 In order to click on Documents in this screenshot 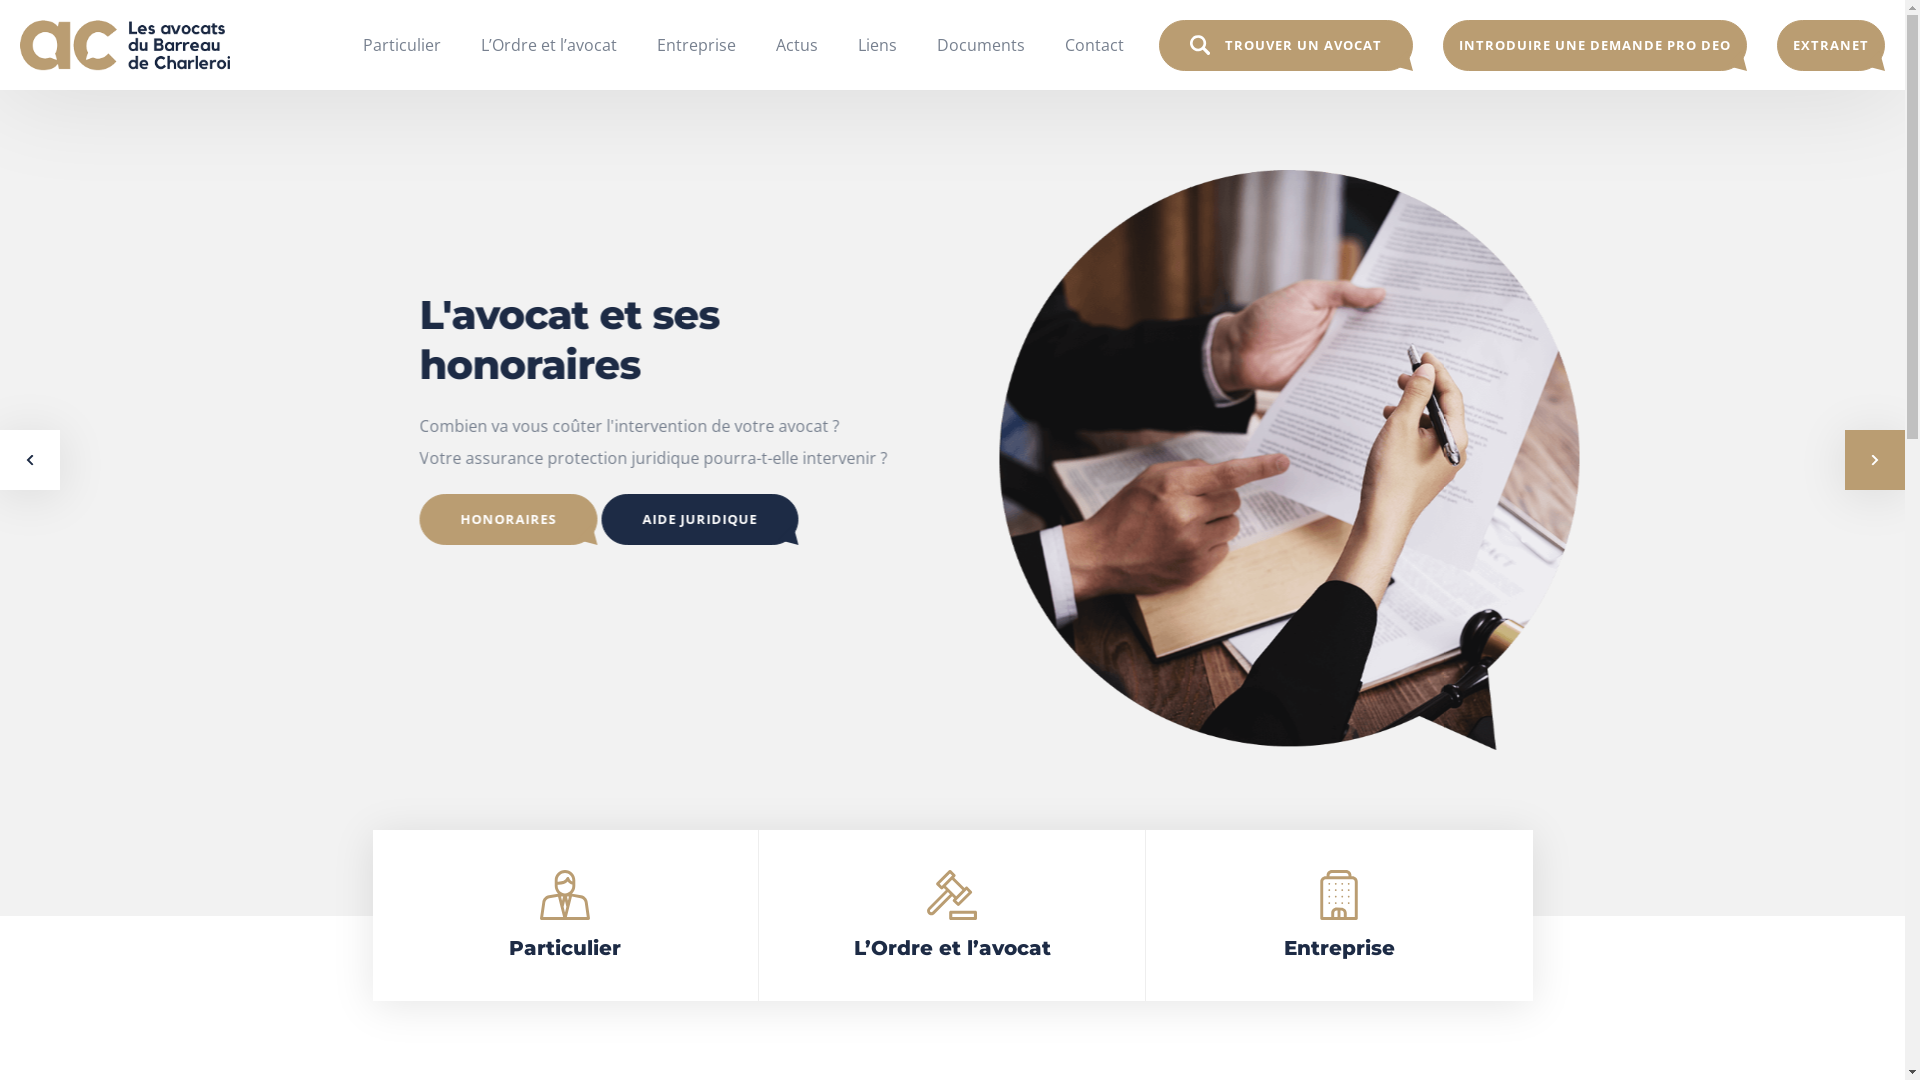, I will do `click(981, 45)`.